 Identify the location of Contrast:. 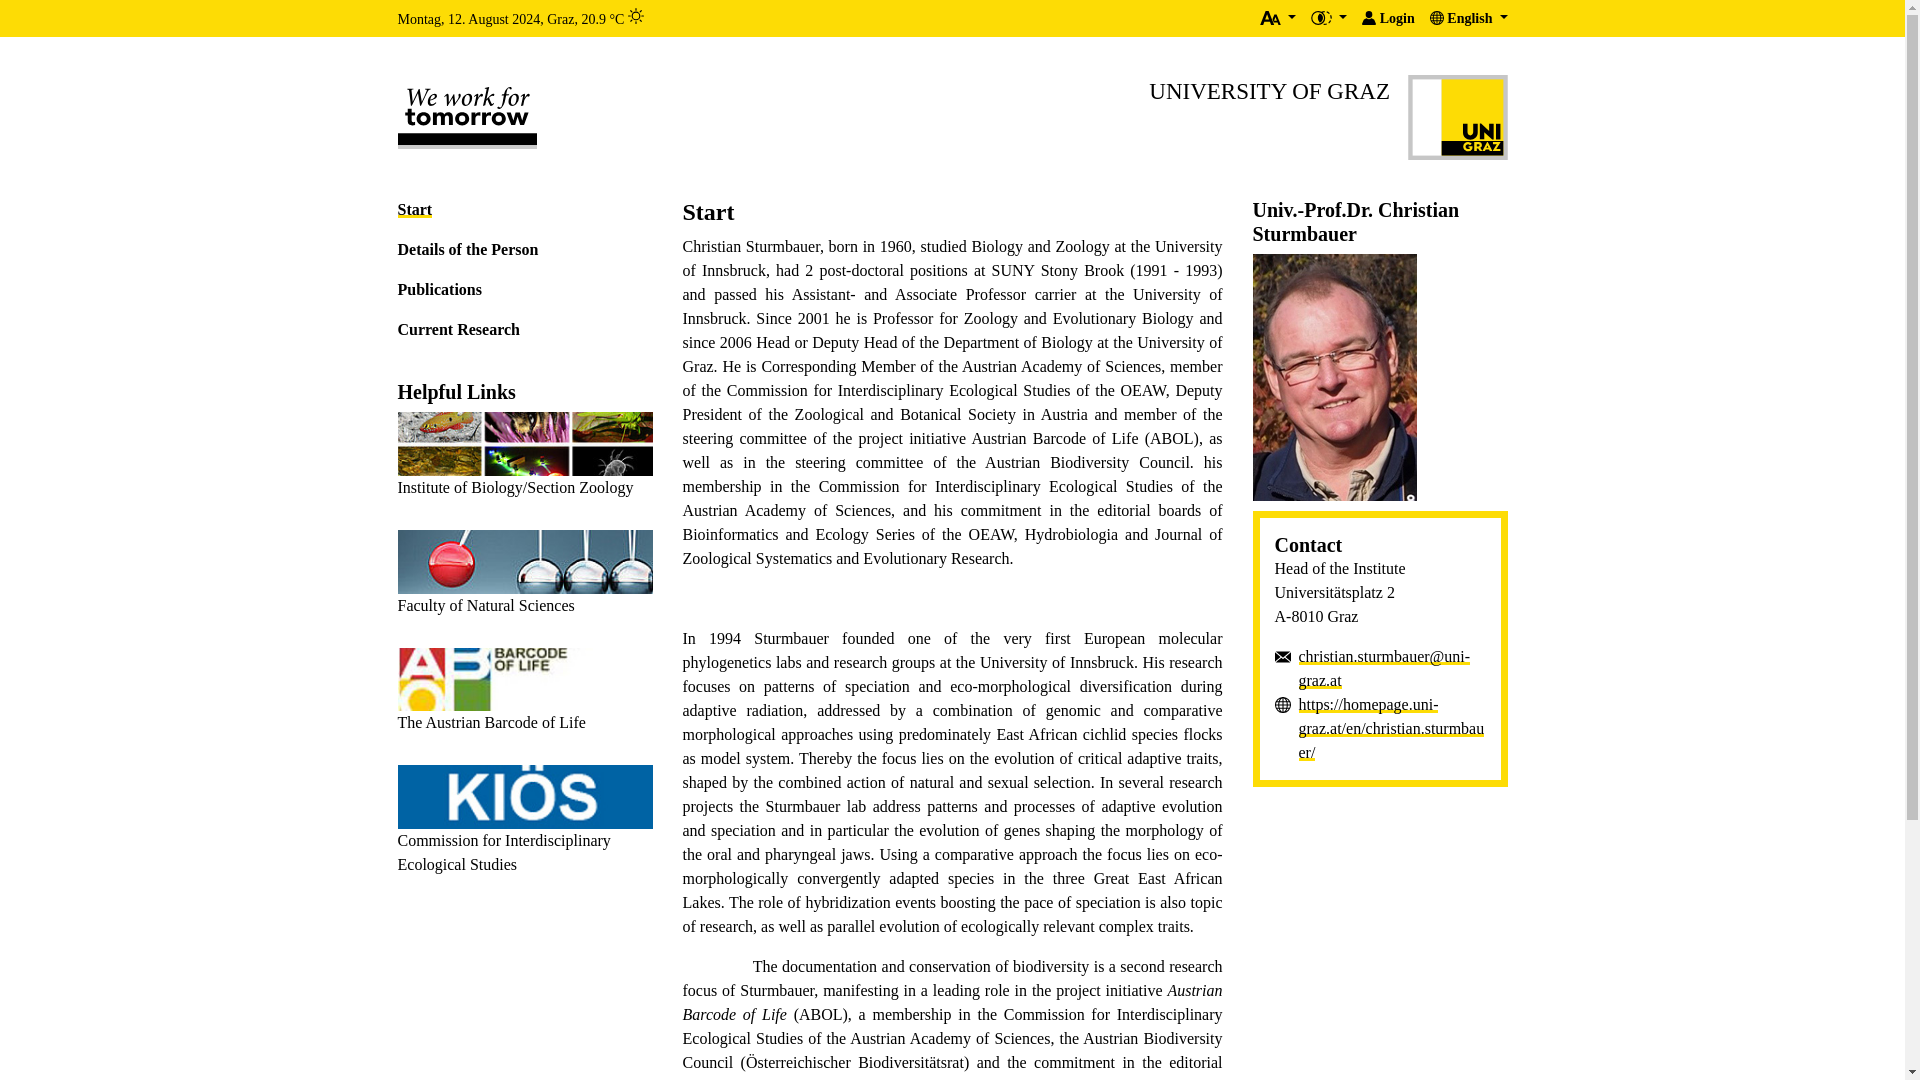
(1278, 18).